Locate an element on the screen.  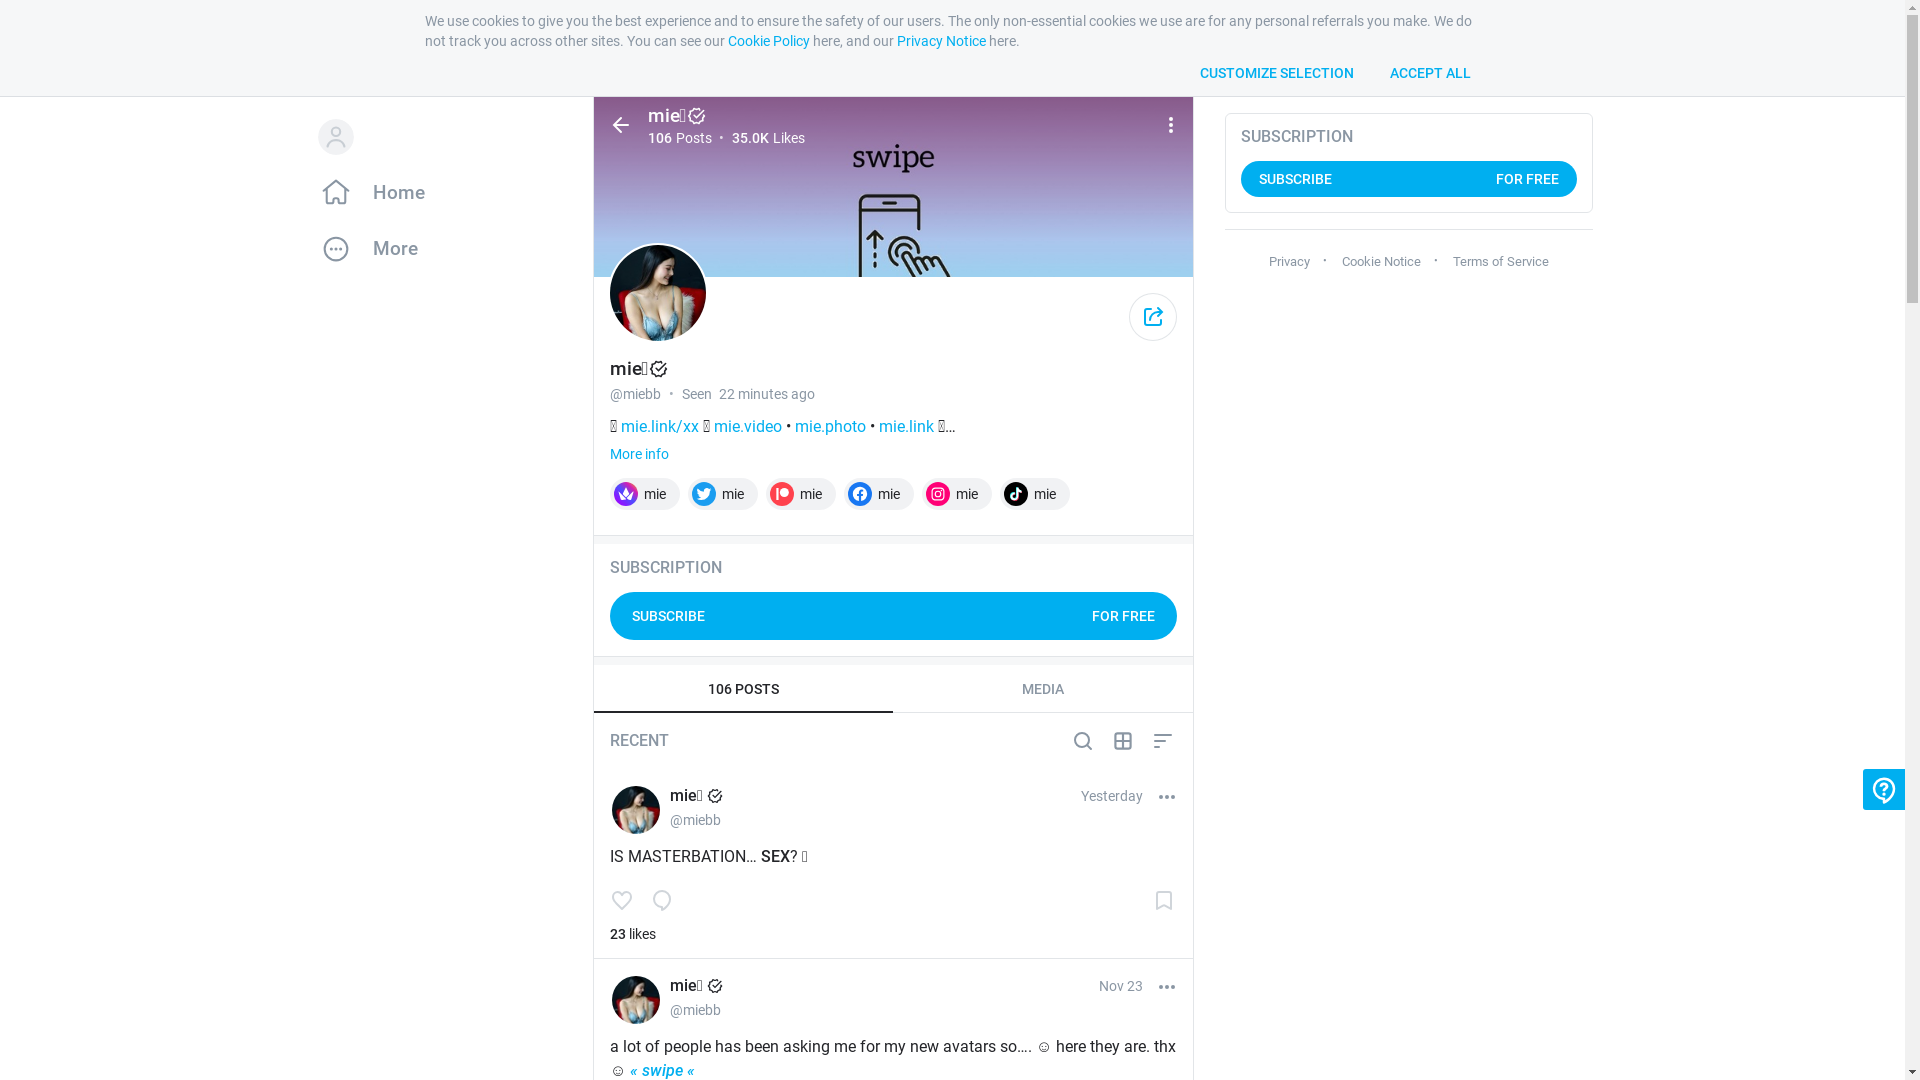
23 likes is located at coordinates (633, 934).